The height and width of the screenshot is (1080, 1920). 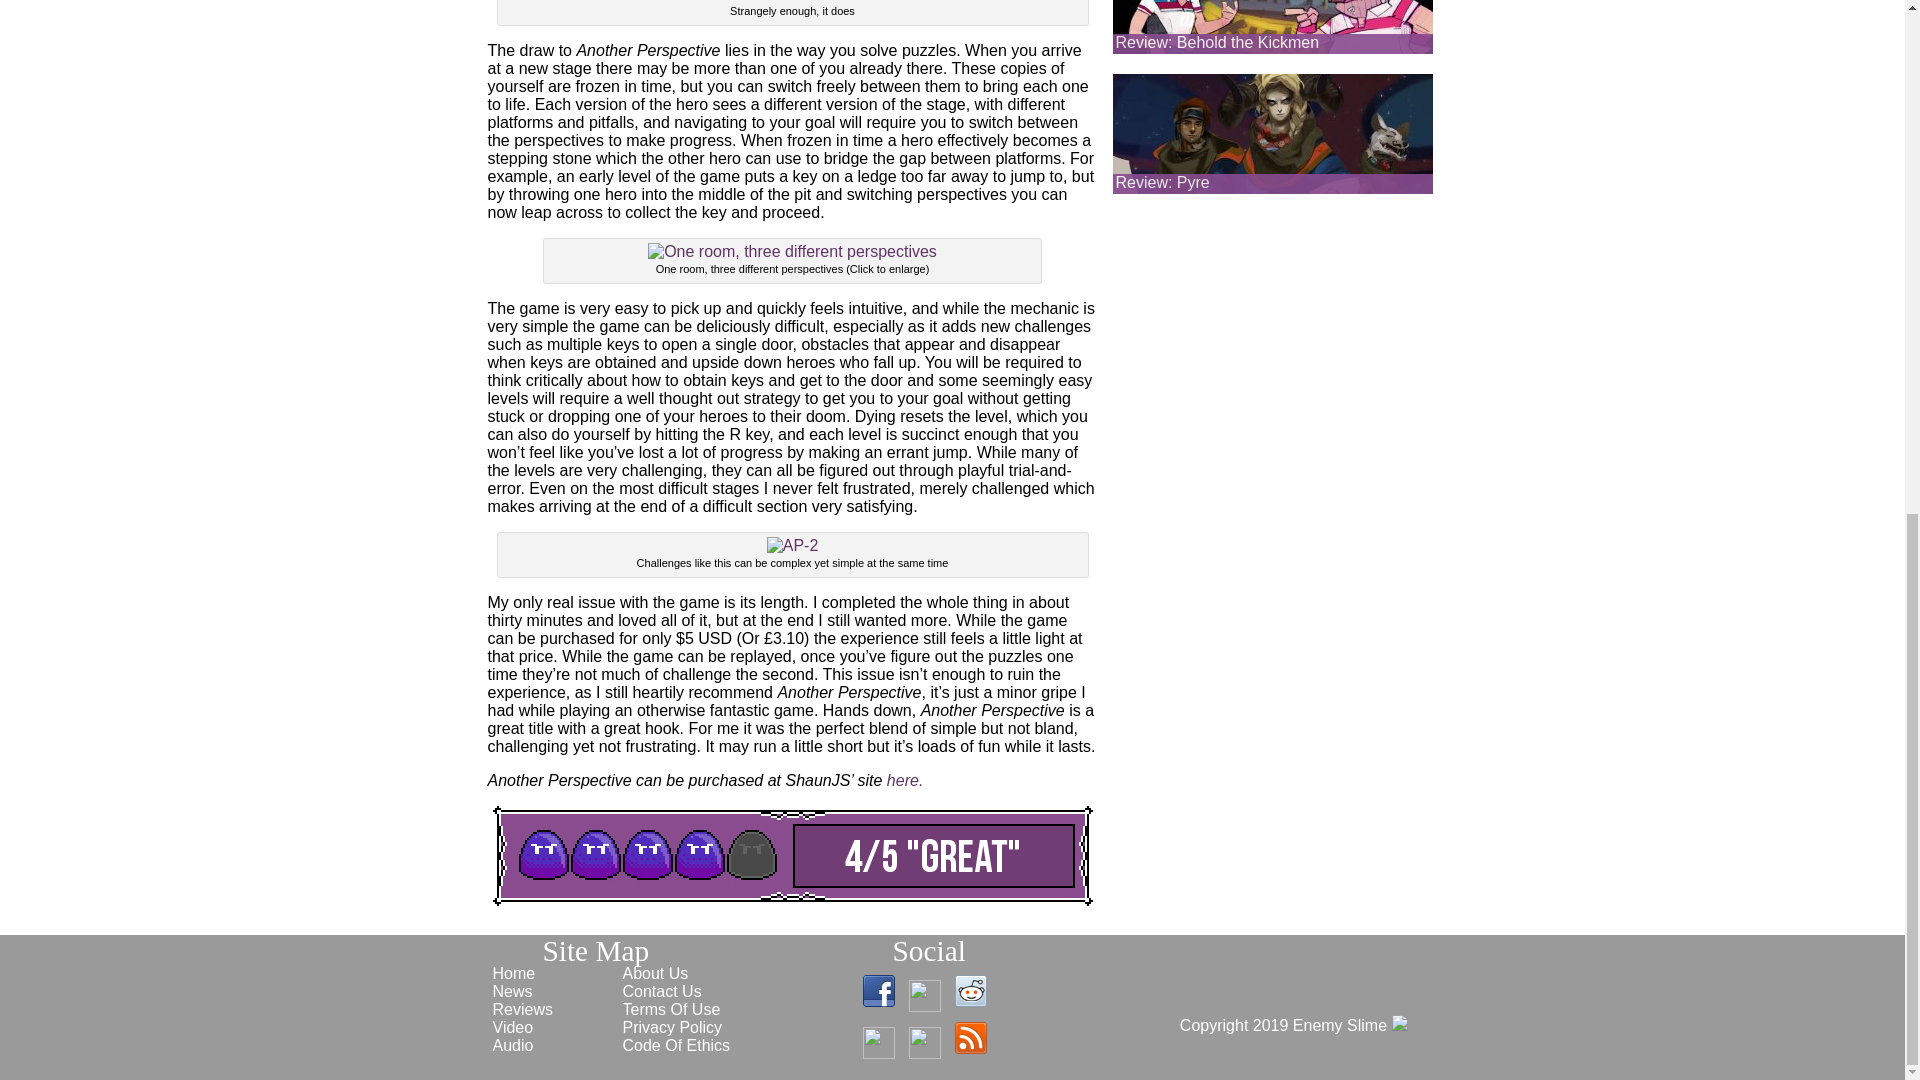 What do you see at coordinates (905, 780) in the screenshot?
I see `Another Perspective` at bounding box center [905, 780].